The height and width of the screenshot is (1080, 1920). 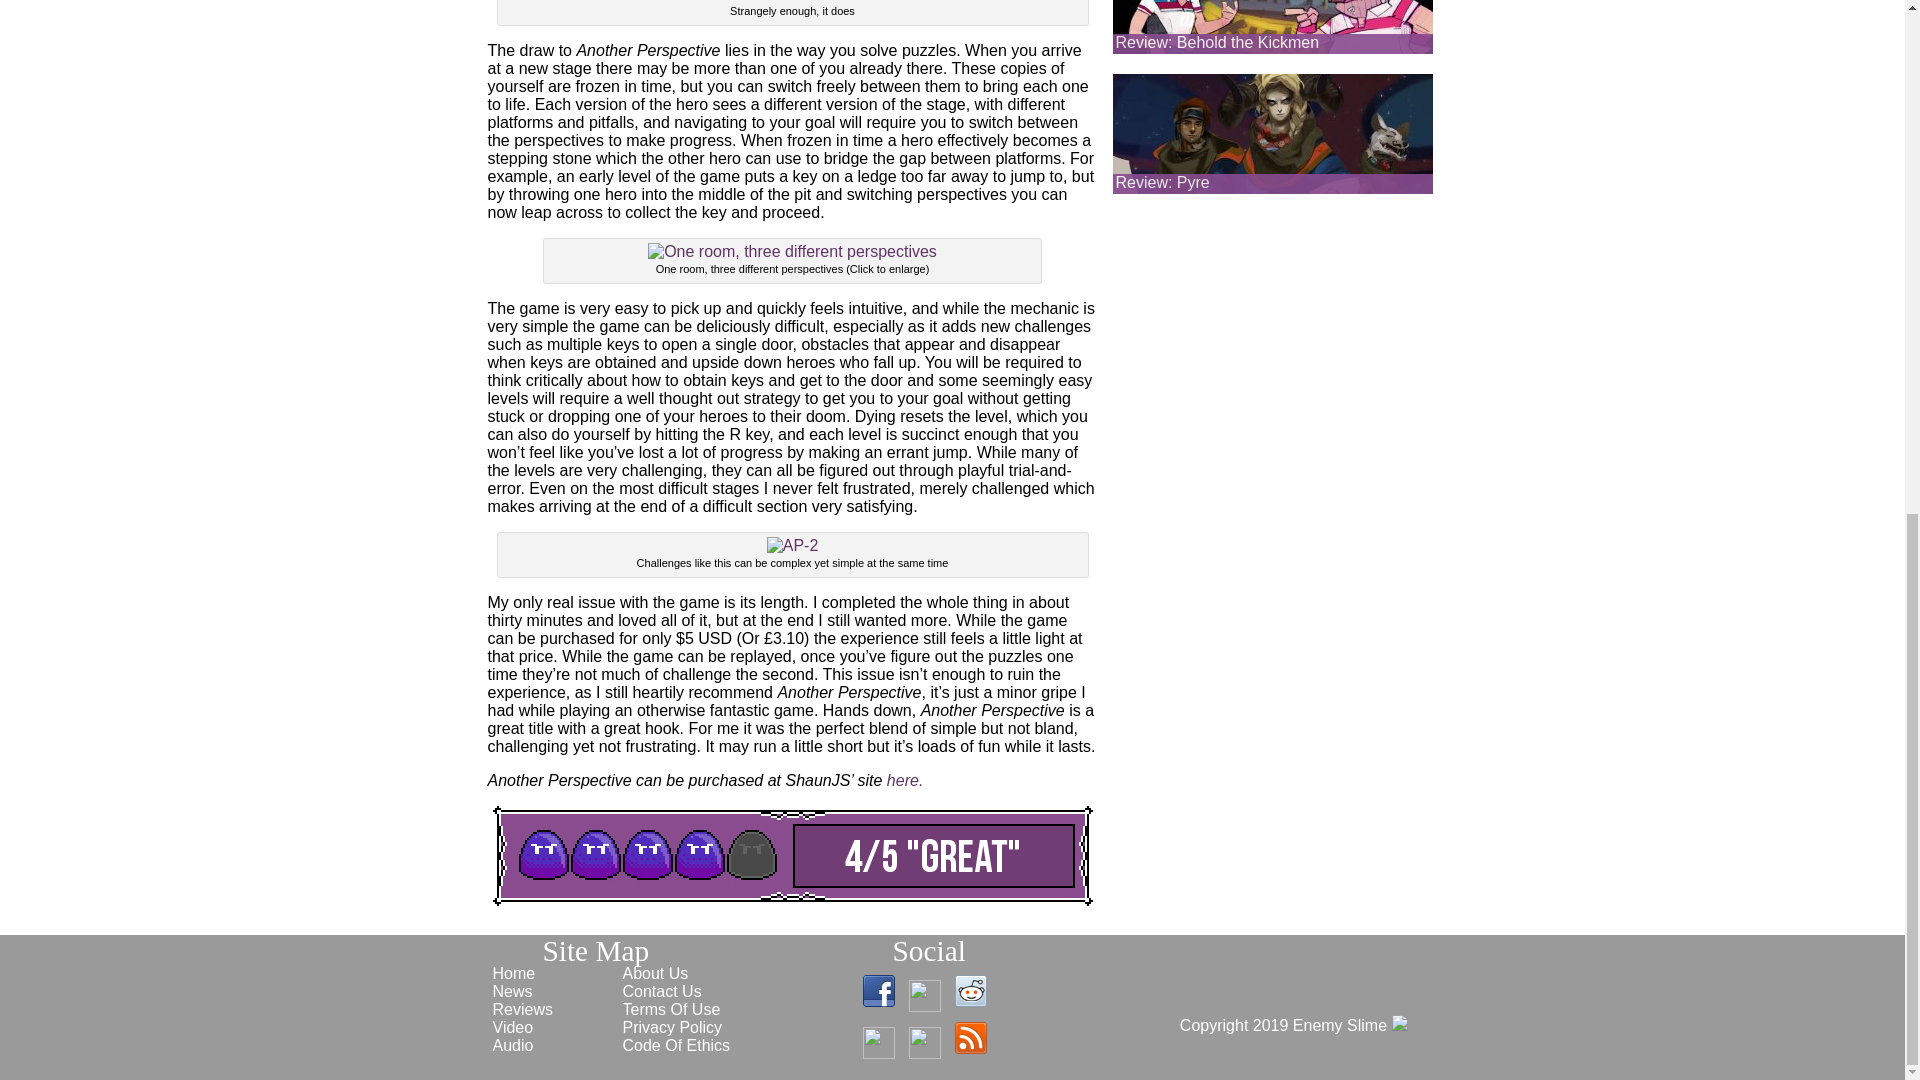 What do you see at coordinates (905, 780) in the screenshot?
I see `Another Perspective` at bounding box center [905, 780].